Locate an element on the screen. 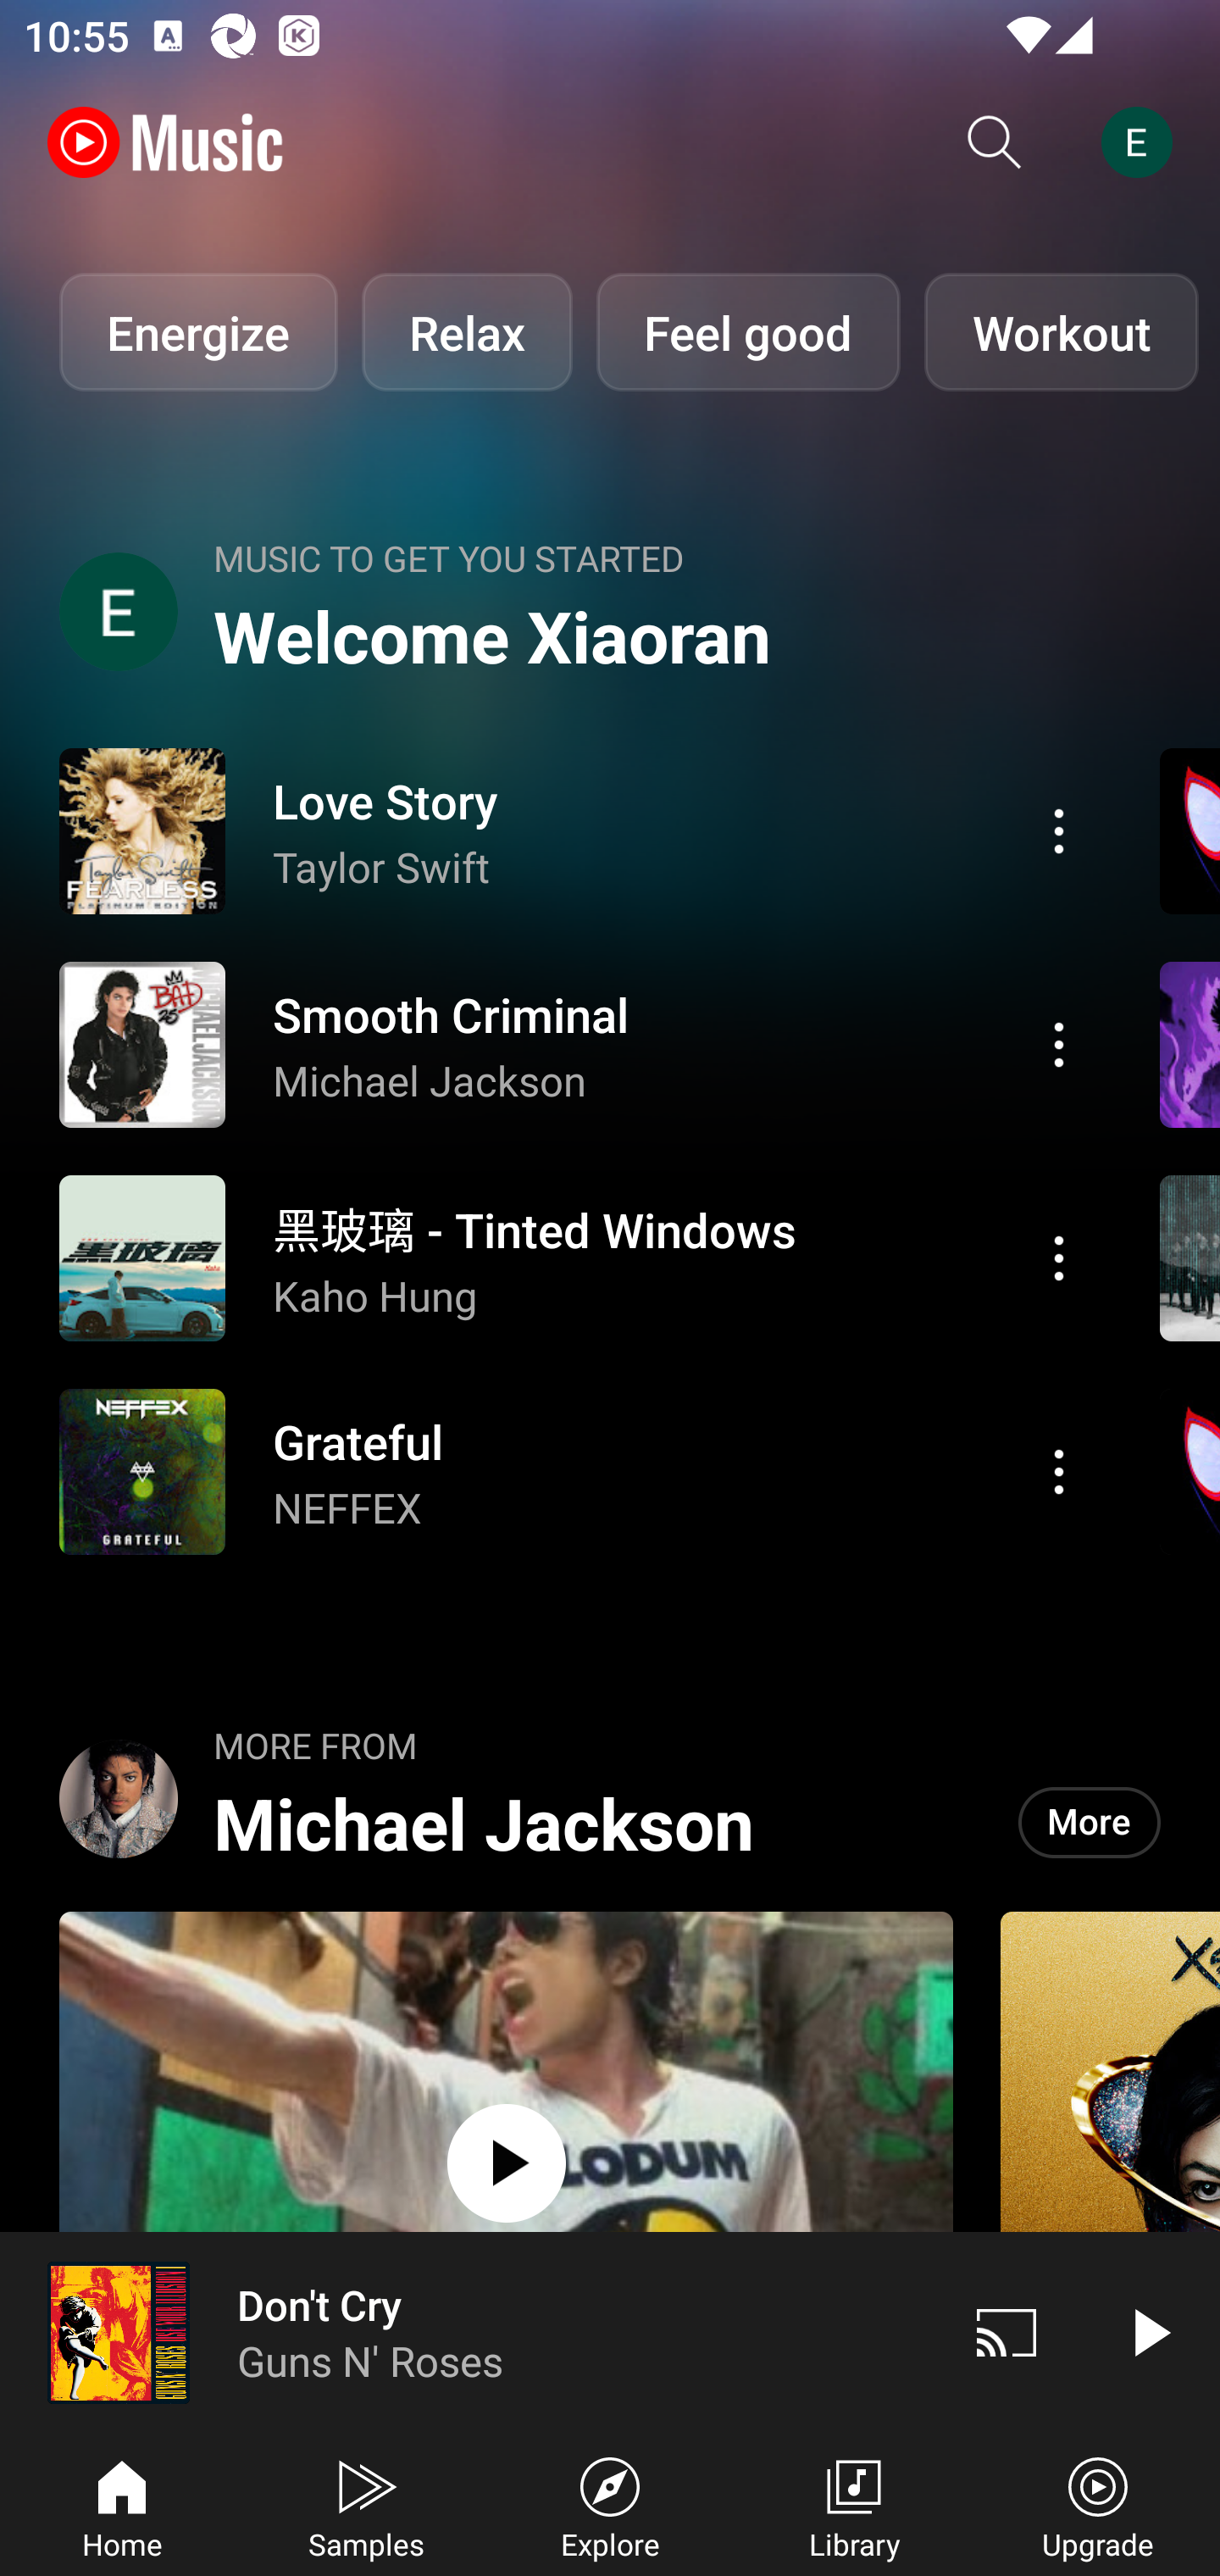 The height and width of the screenshot is (2576, 1220). Cast. Disconnected is located at coordinates (1006, 2332).